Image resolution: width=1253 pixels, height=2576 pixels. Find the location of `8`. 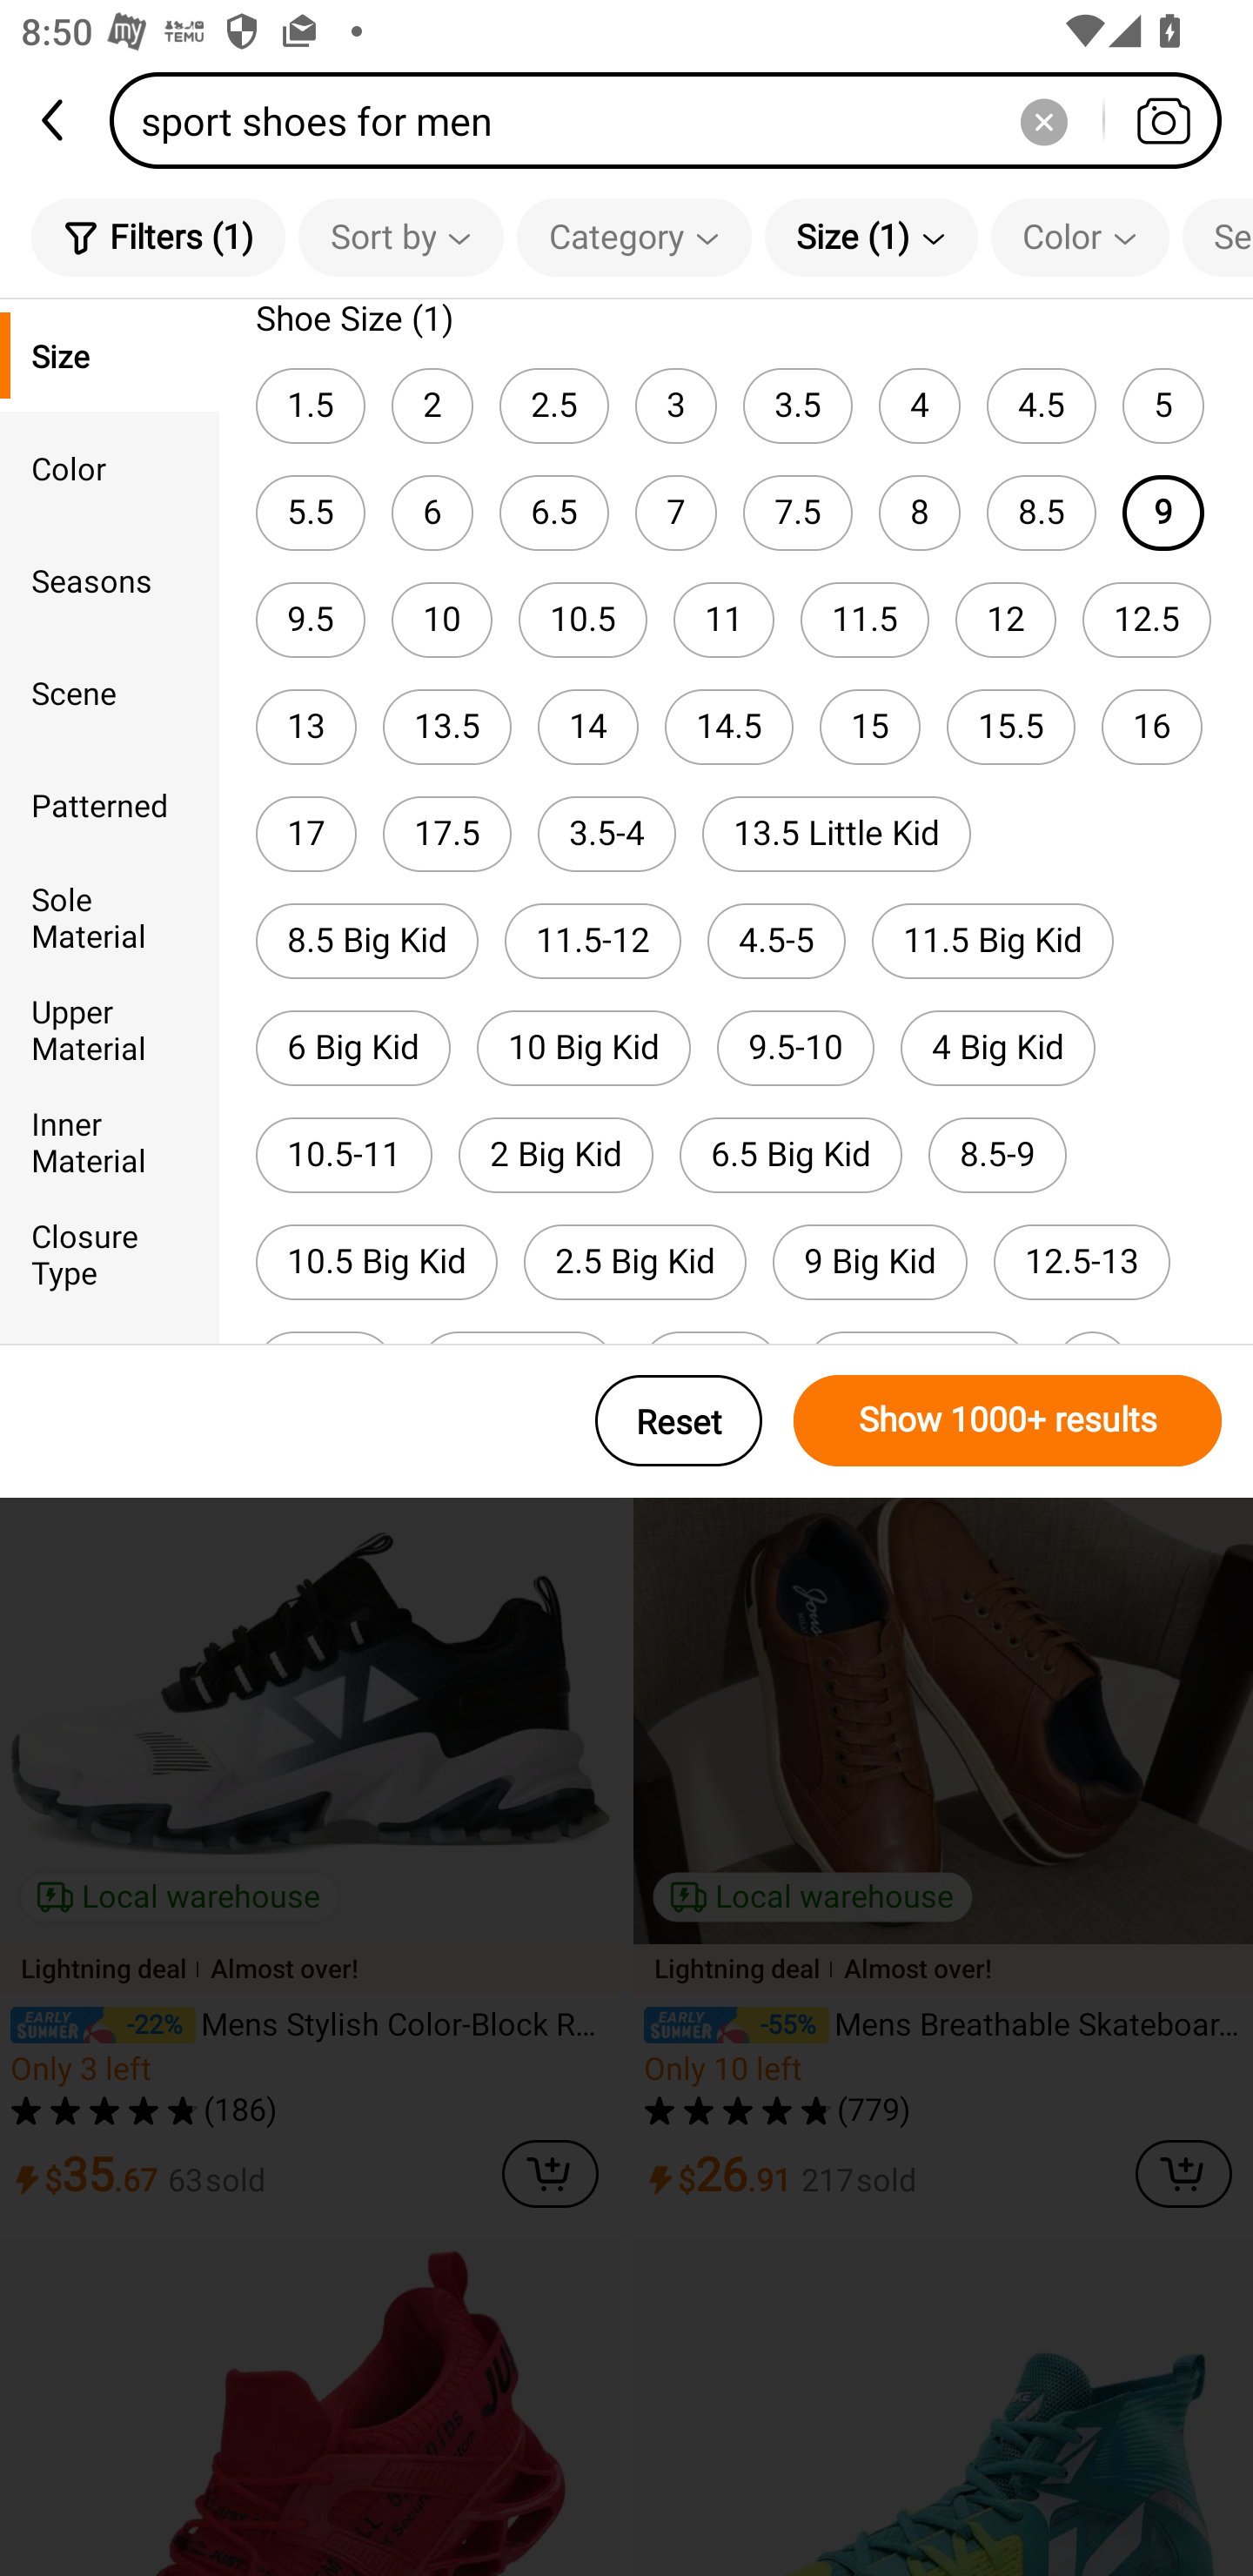

8 is located at coordinates (919, 512).